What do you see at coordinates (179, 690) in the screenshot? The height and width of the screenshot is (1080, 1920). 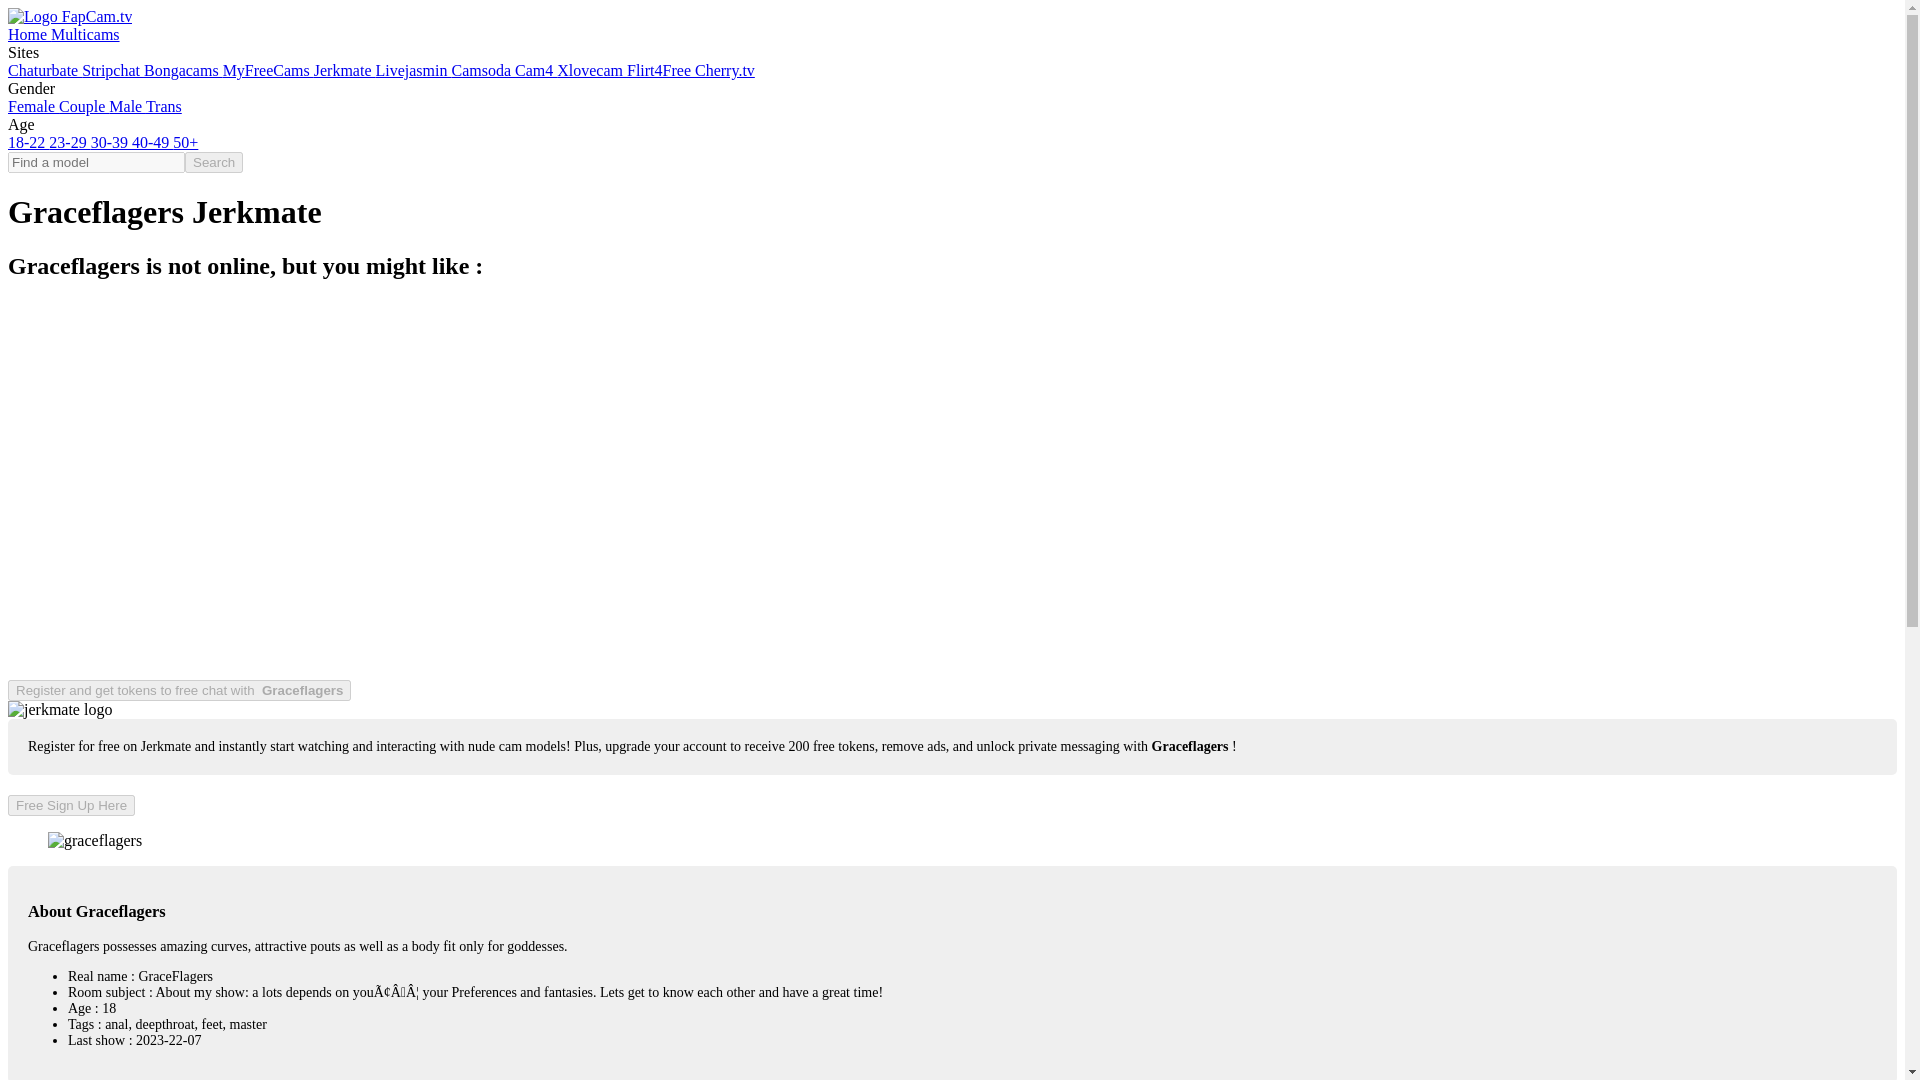 I see `Register and get tokens to free chat with  Graceflagers` at bounding box center [179, 690].